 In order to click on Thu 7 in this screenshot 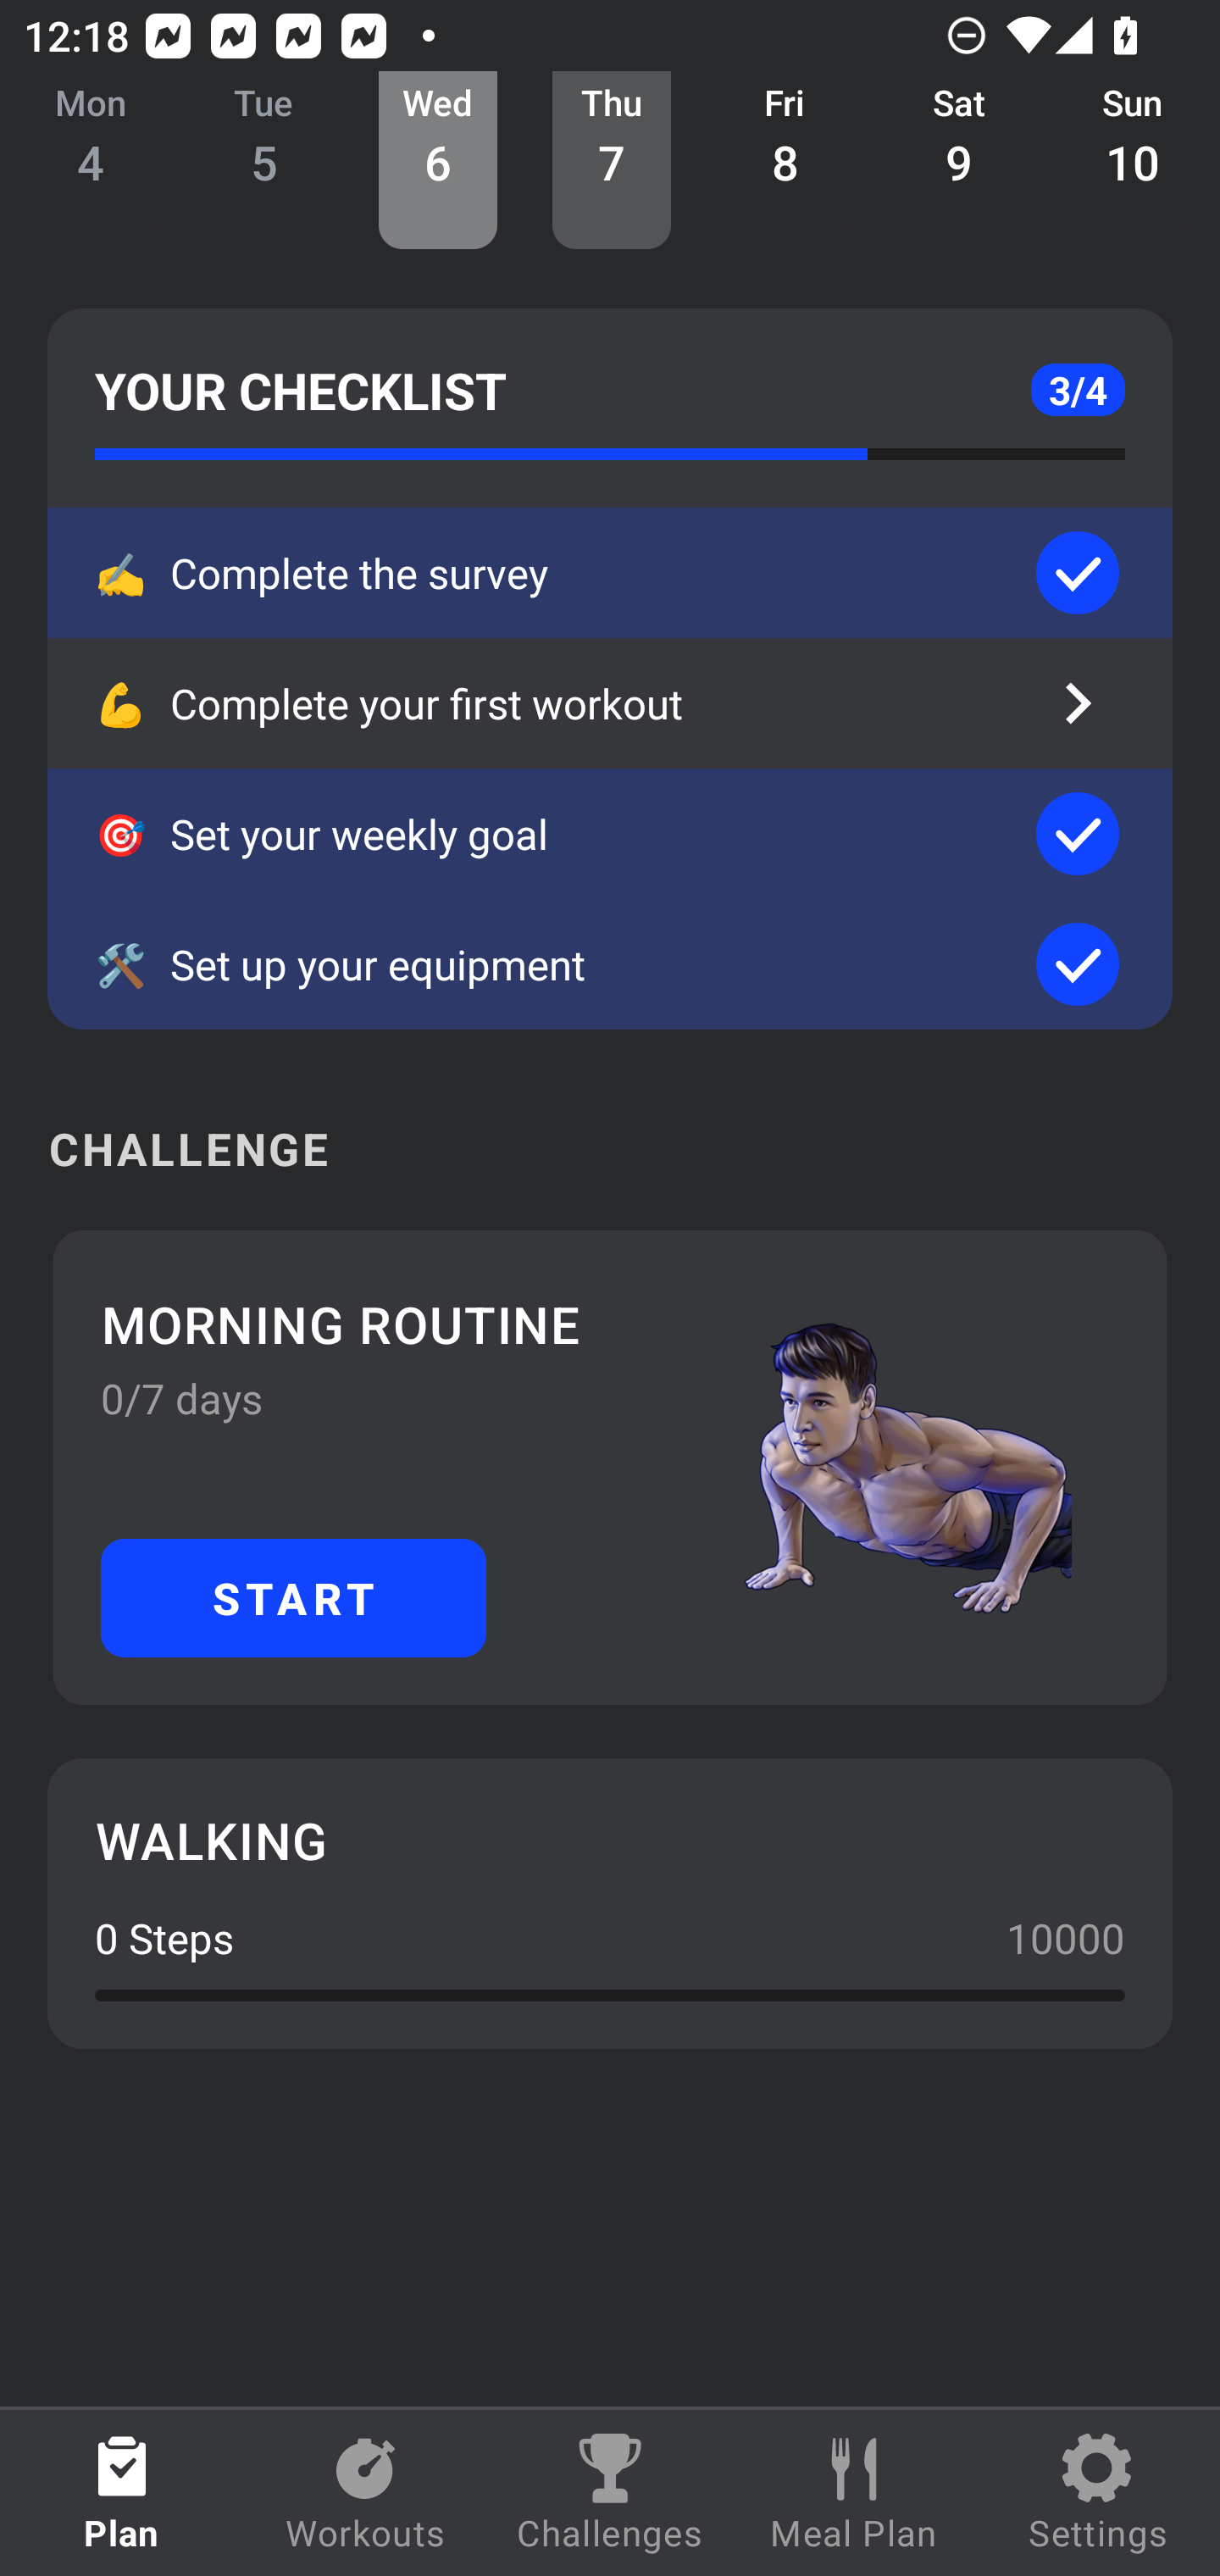, I will do `click(612, 161)`.